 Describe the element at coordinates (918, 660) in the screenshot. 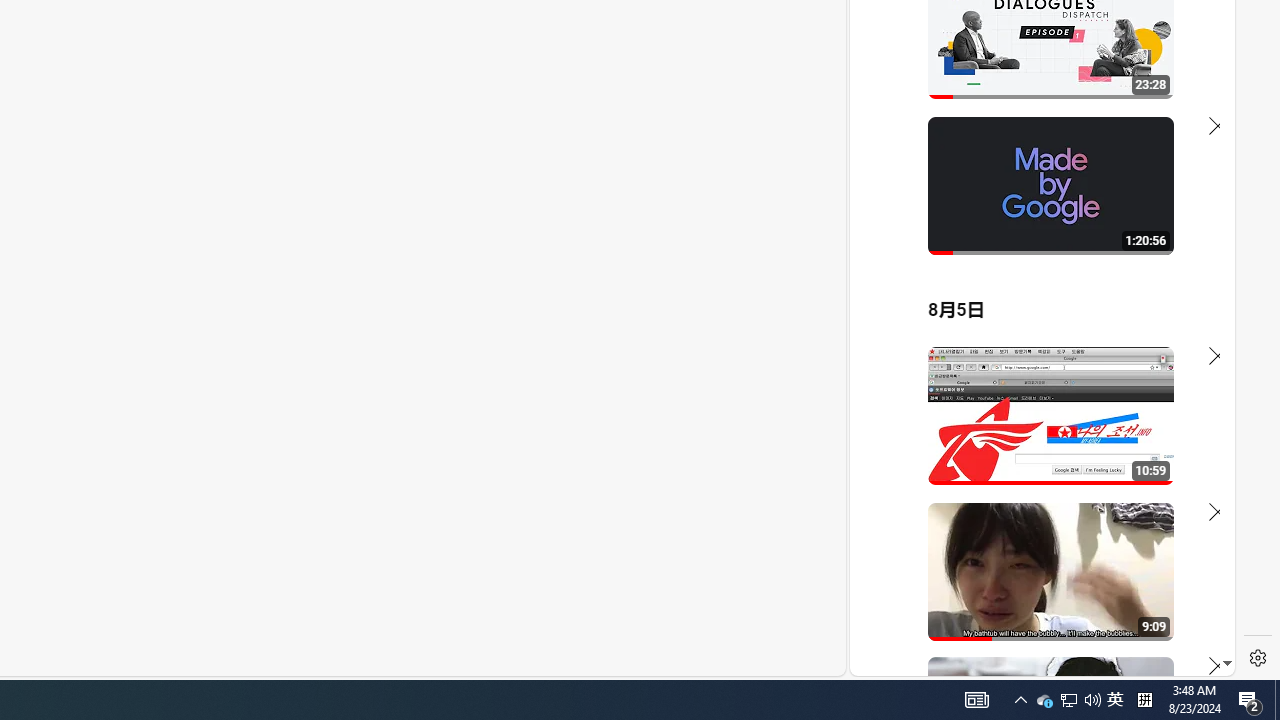

I see `US[ju]` at that location.